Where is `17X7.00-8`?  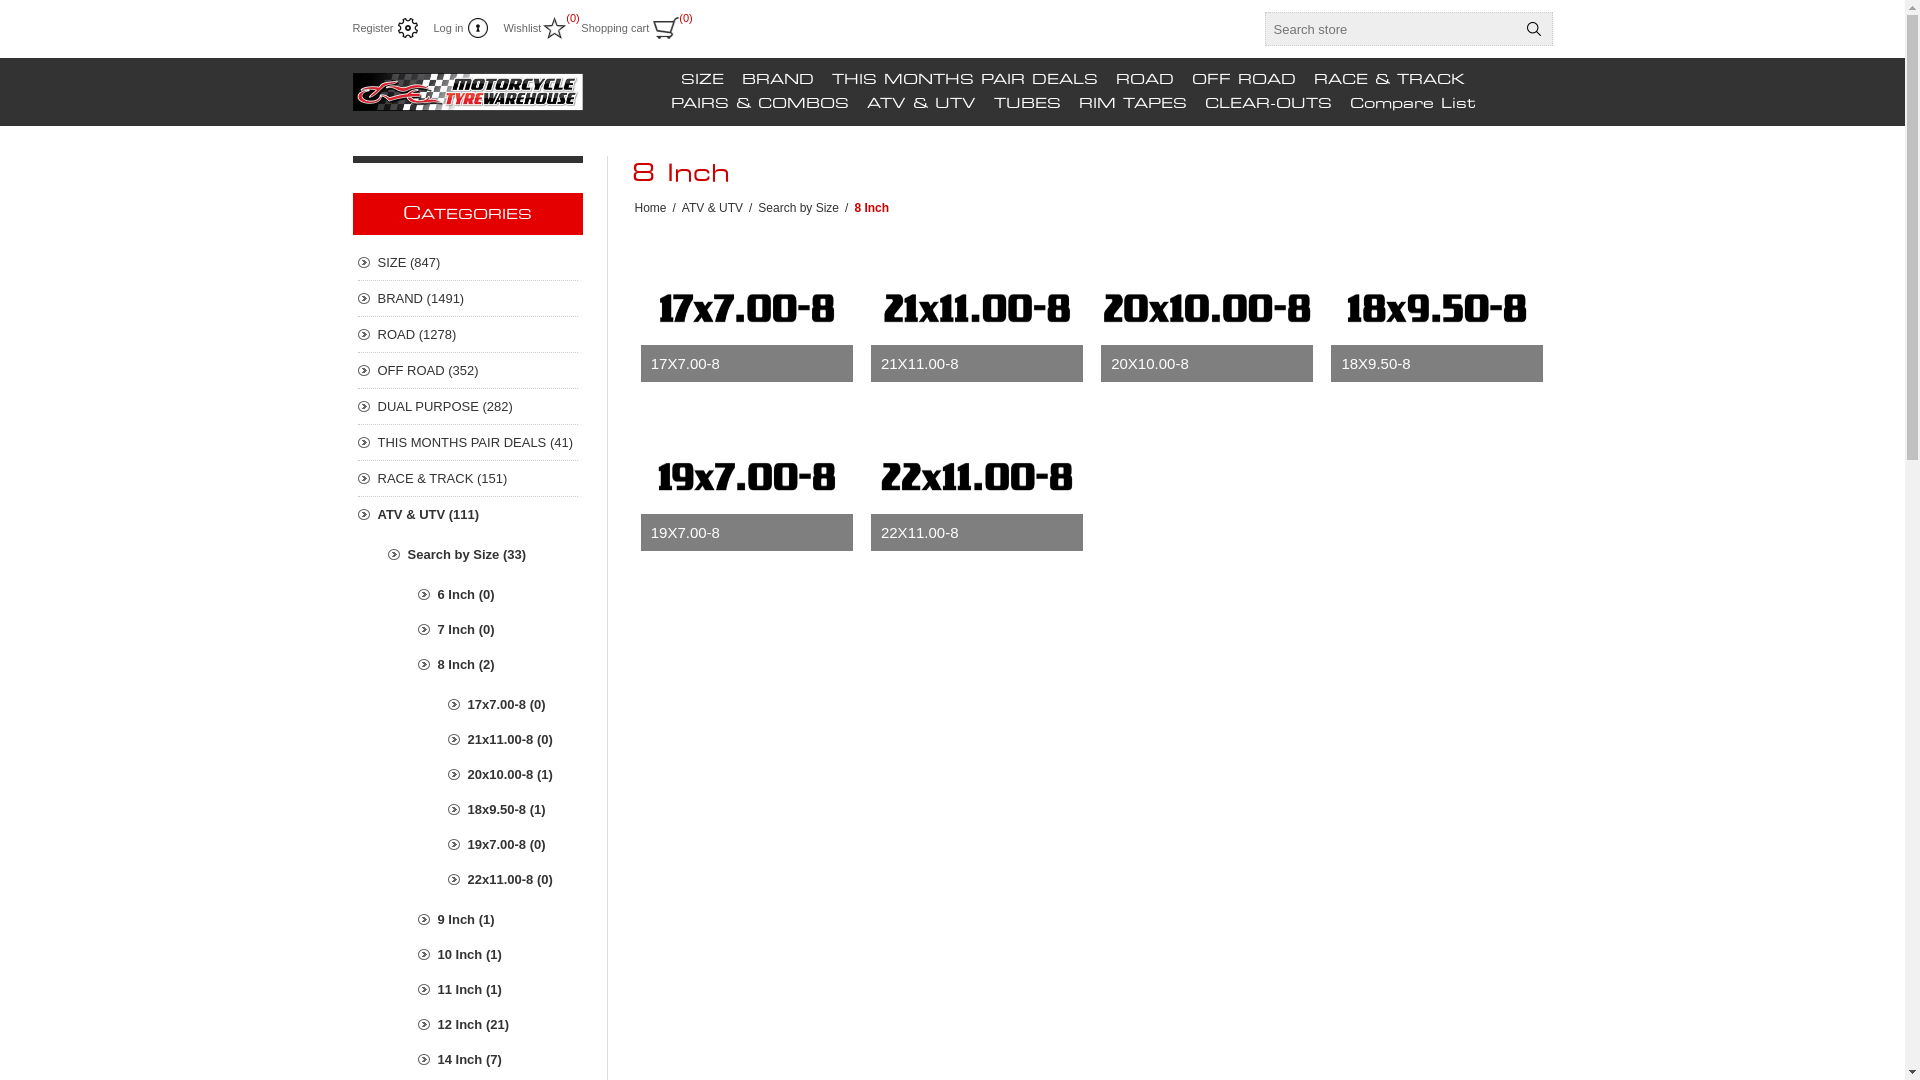 17X7.00-8 is located at coordinates (747, 364).